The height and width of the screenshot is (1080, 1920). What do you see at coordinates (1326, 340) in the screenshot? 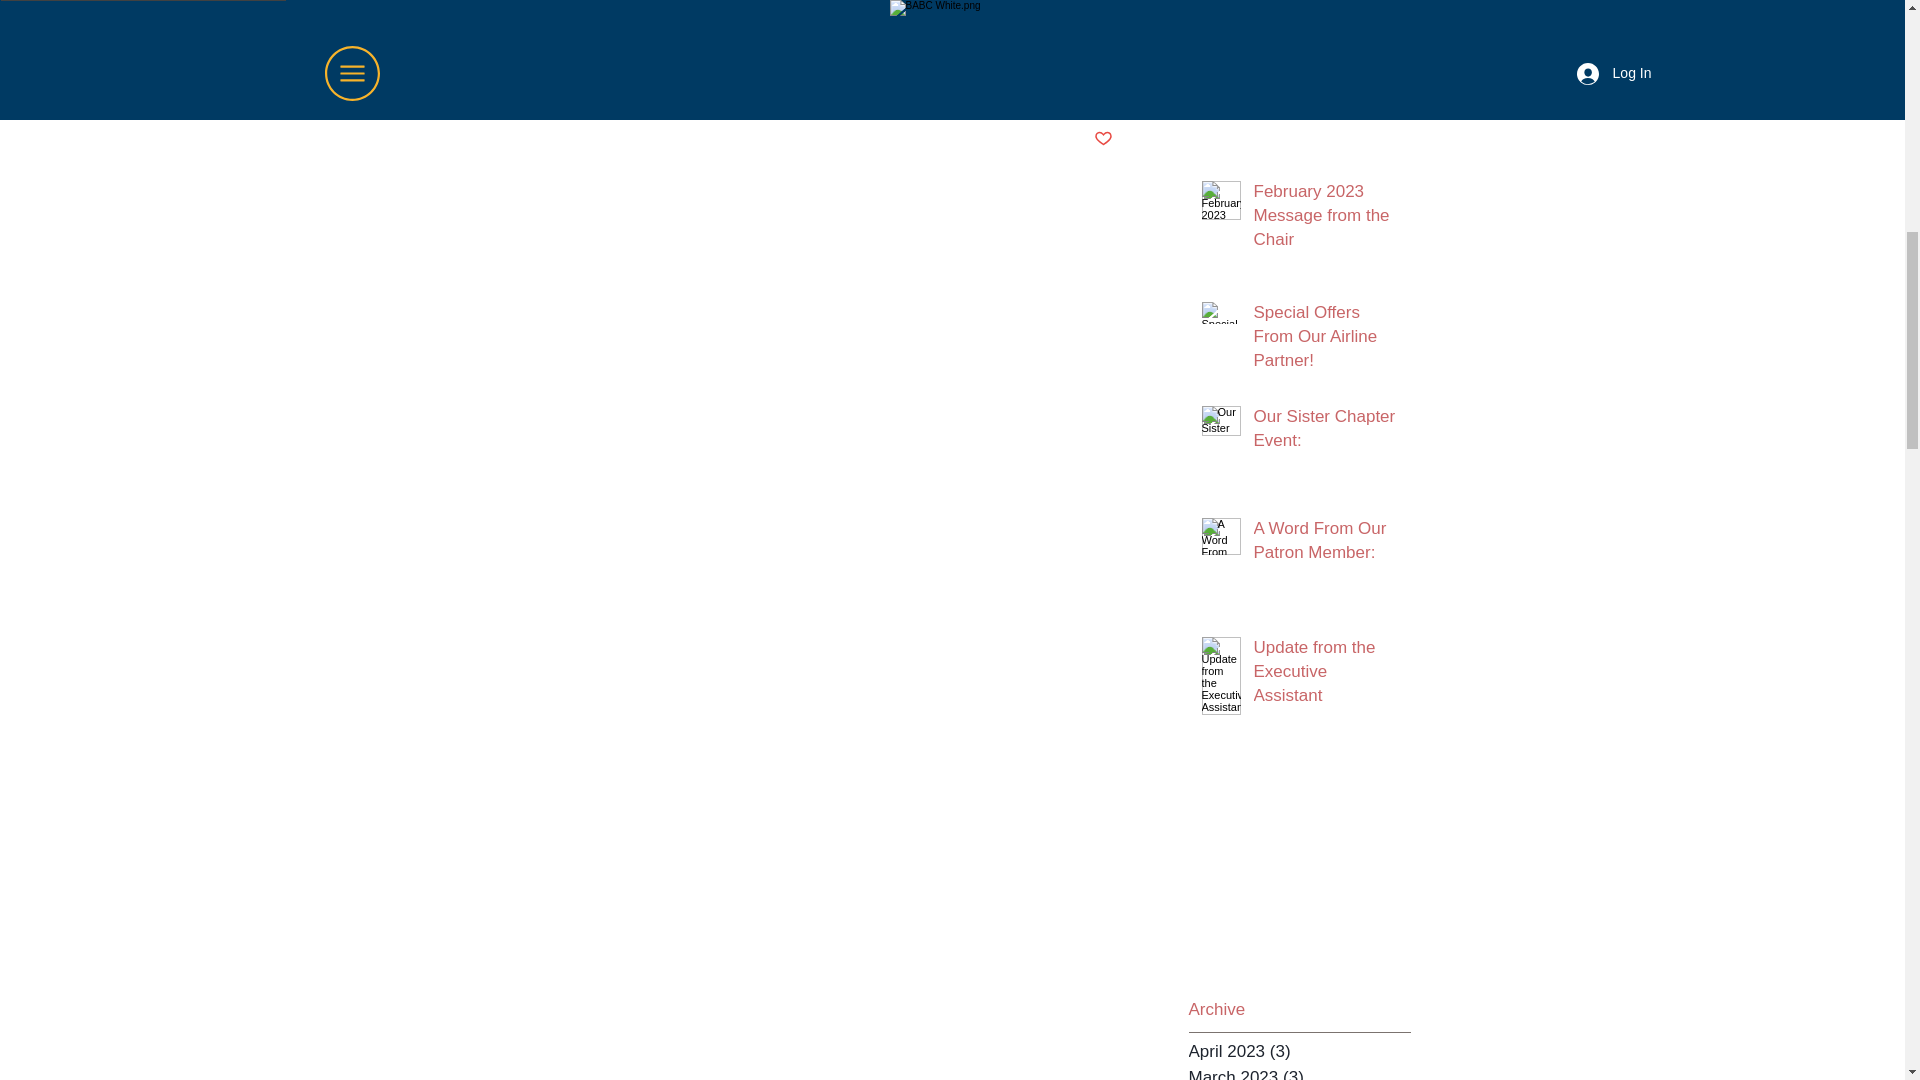
I see `Special Offers From Our Airline Partner!` at bounding box center [1326, 340].